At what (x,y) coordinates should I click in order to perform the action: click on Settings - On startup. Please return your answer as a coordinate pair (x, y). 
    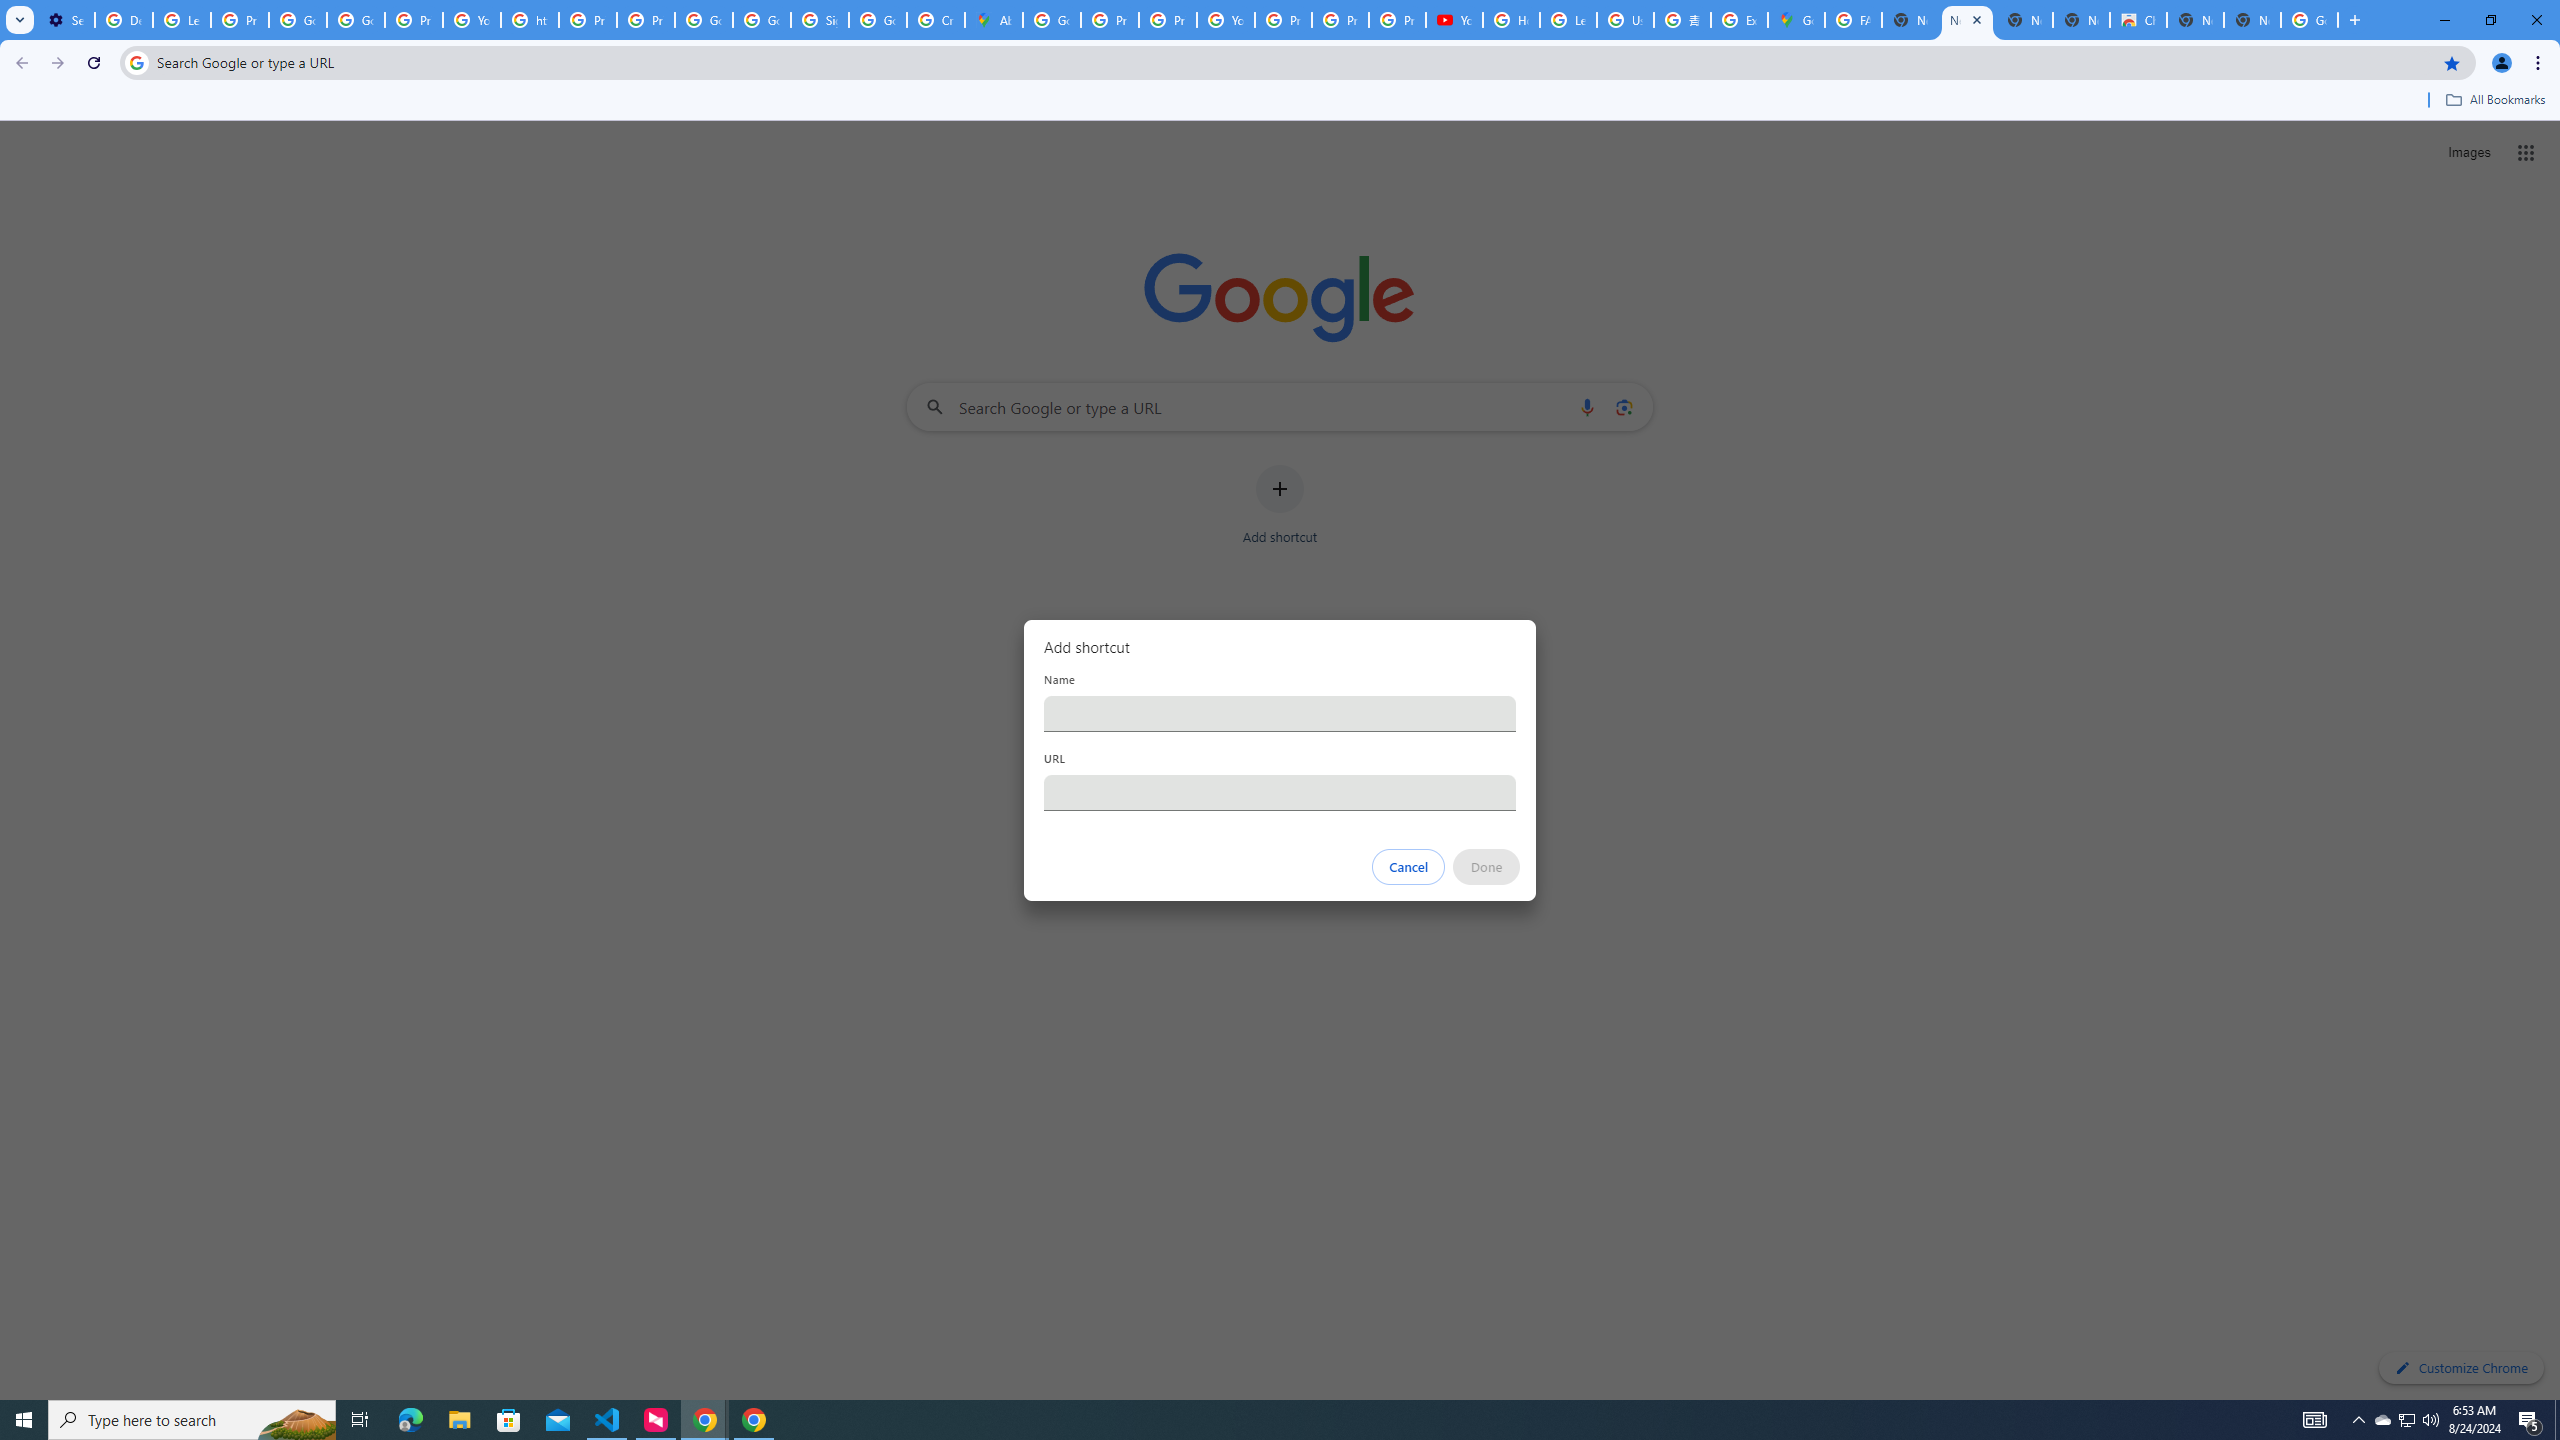
    Looking at the image, I should click on (66, 20).